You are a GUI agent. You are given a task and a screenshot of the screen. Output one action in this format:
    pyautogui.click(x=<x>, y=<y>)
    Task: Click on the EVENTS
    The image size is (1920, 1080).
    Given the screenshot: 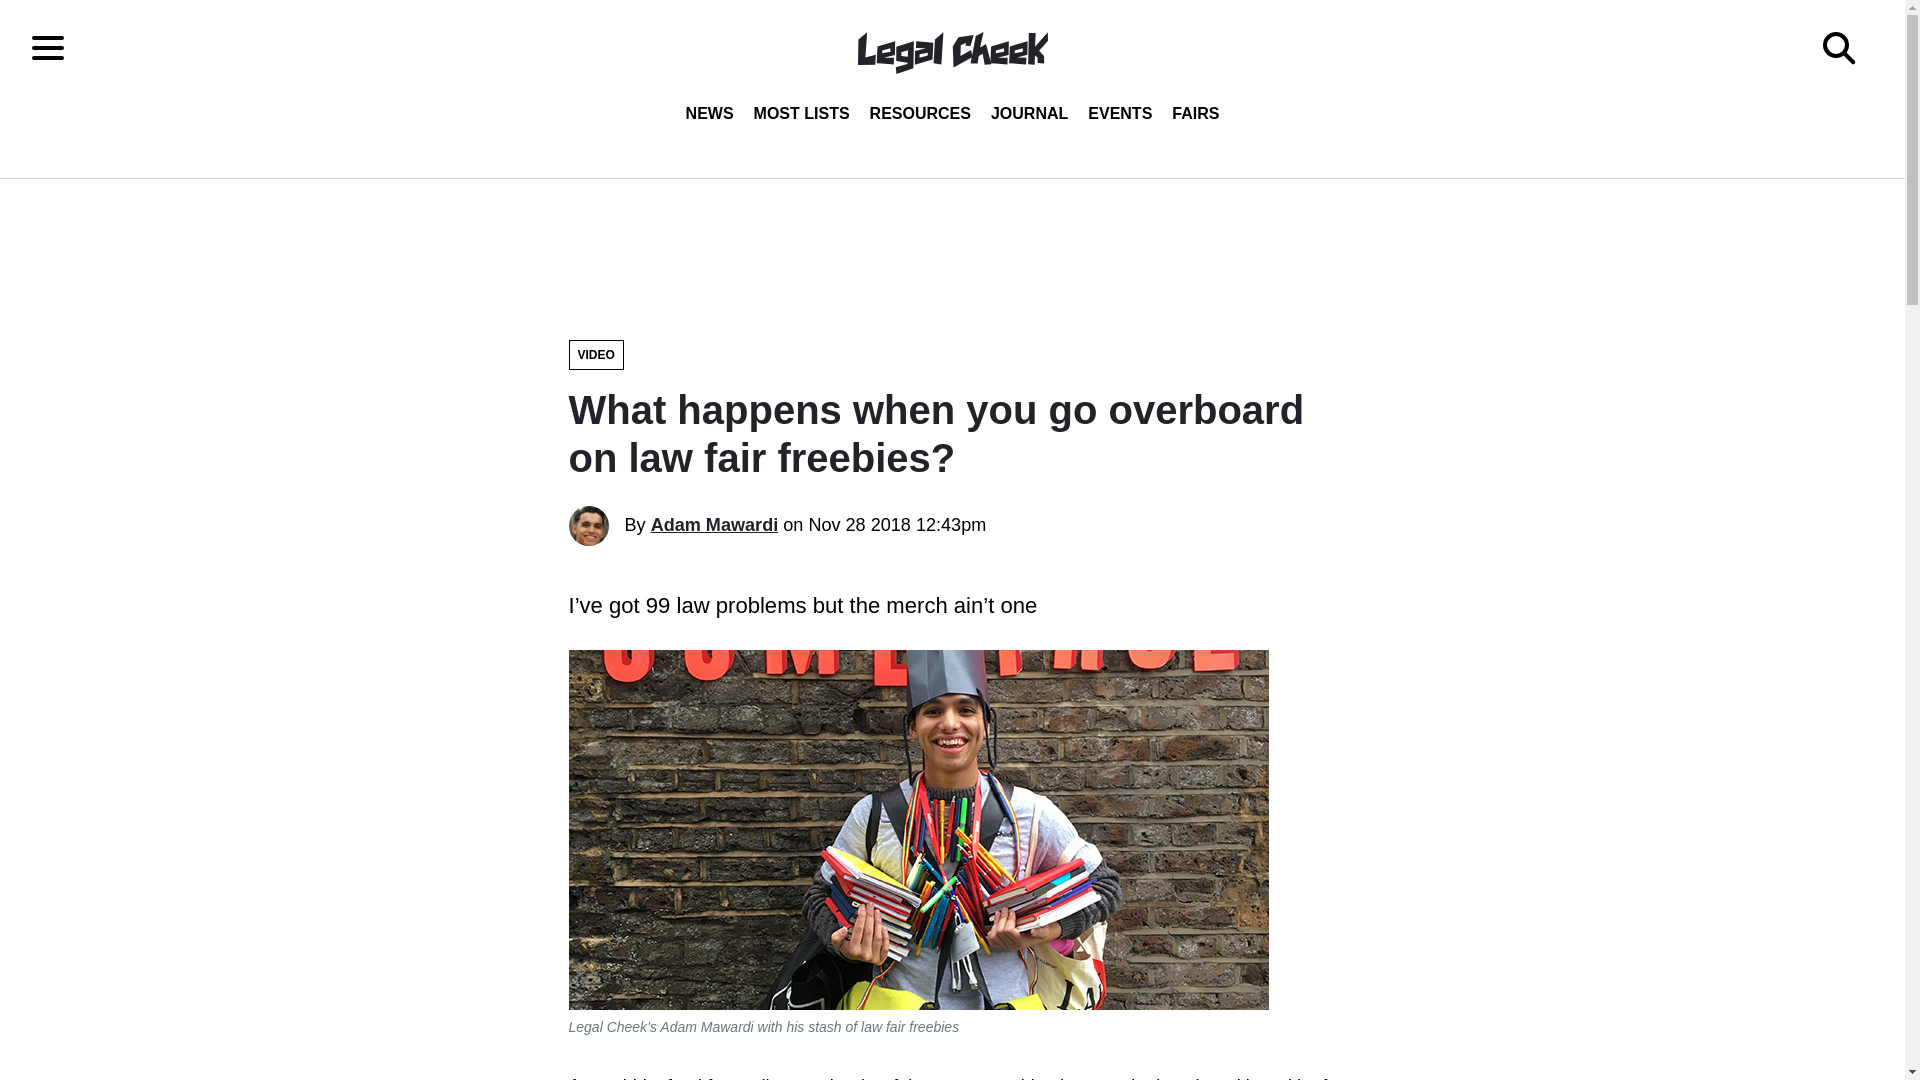 What is the action you would take?
    pyautogui.click(x=1119, y=114)
    